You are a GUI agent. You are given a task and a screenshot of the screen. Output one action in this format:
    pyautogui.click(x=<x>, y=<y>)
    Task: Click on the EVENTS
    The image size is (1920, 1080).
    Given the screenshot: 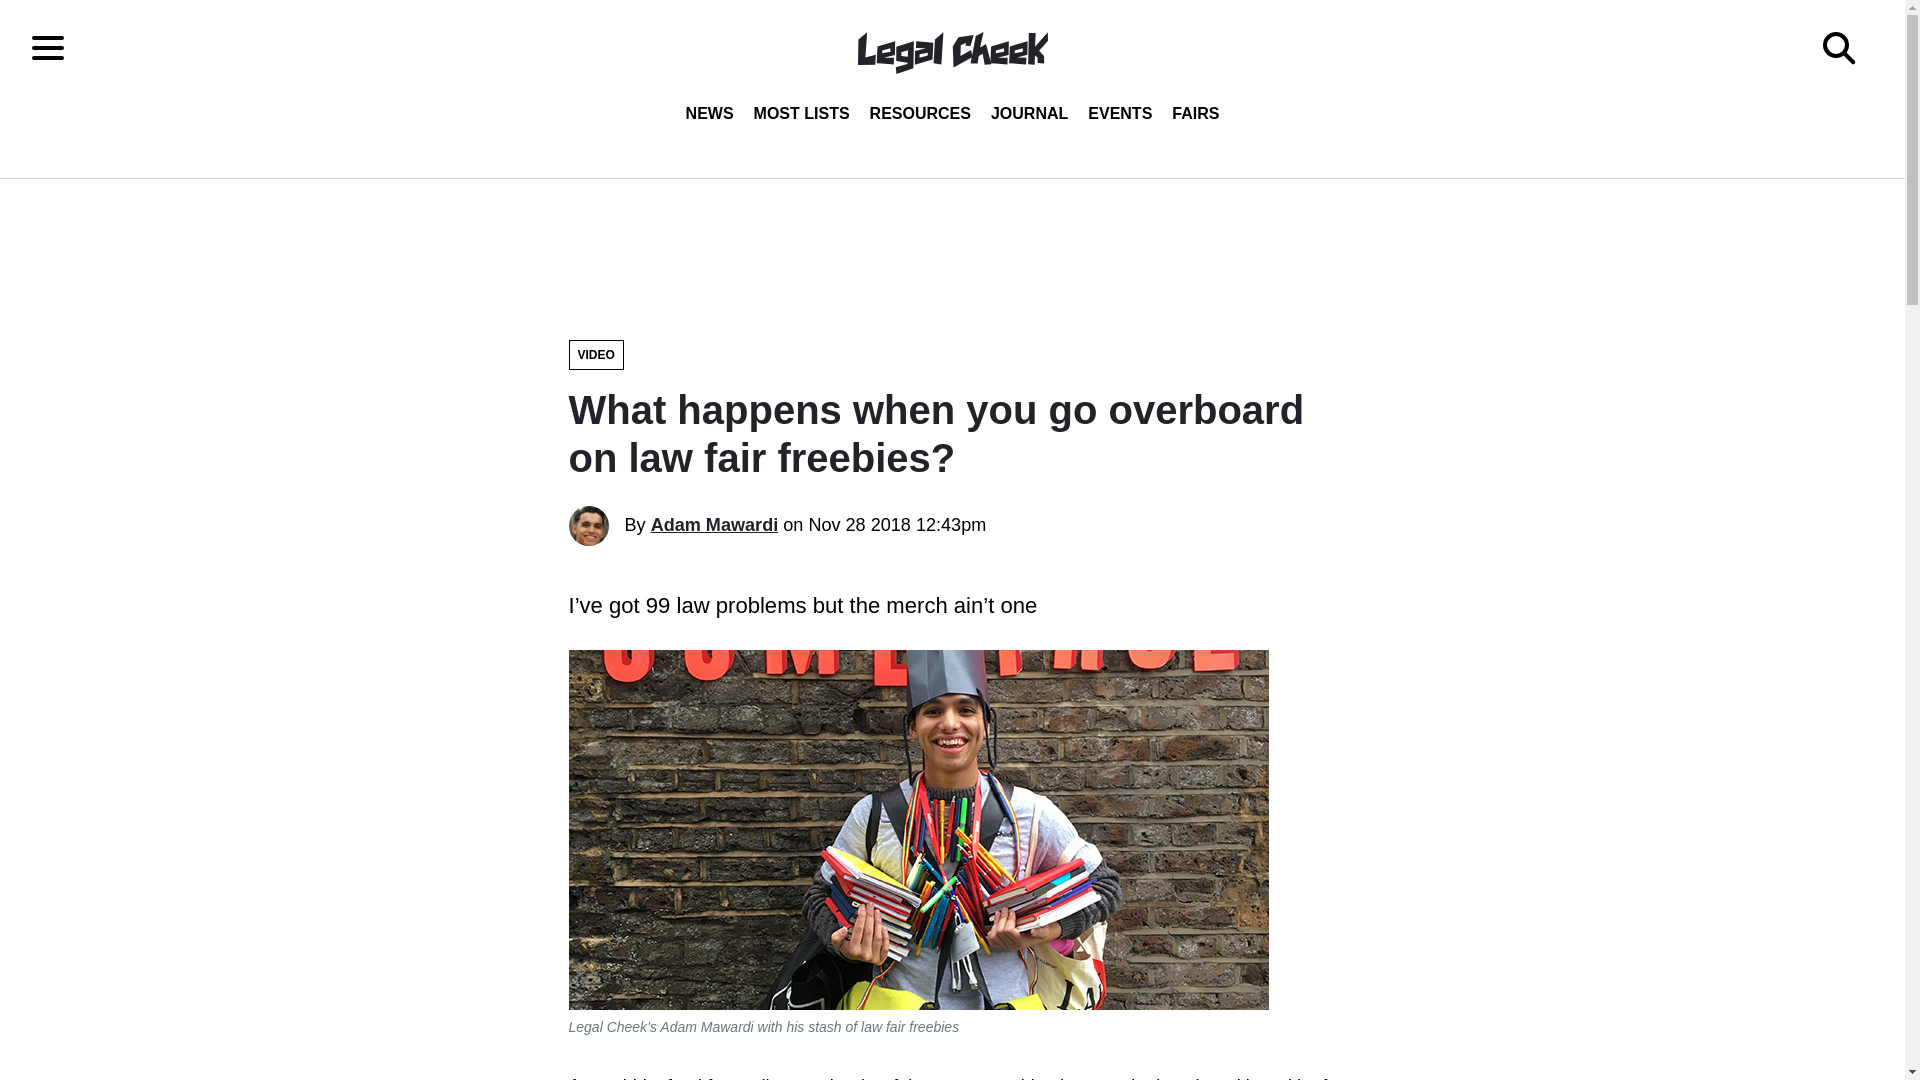 What is the action you would take?
    pyautogui.click(x=1119, y=114)
    